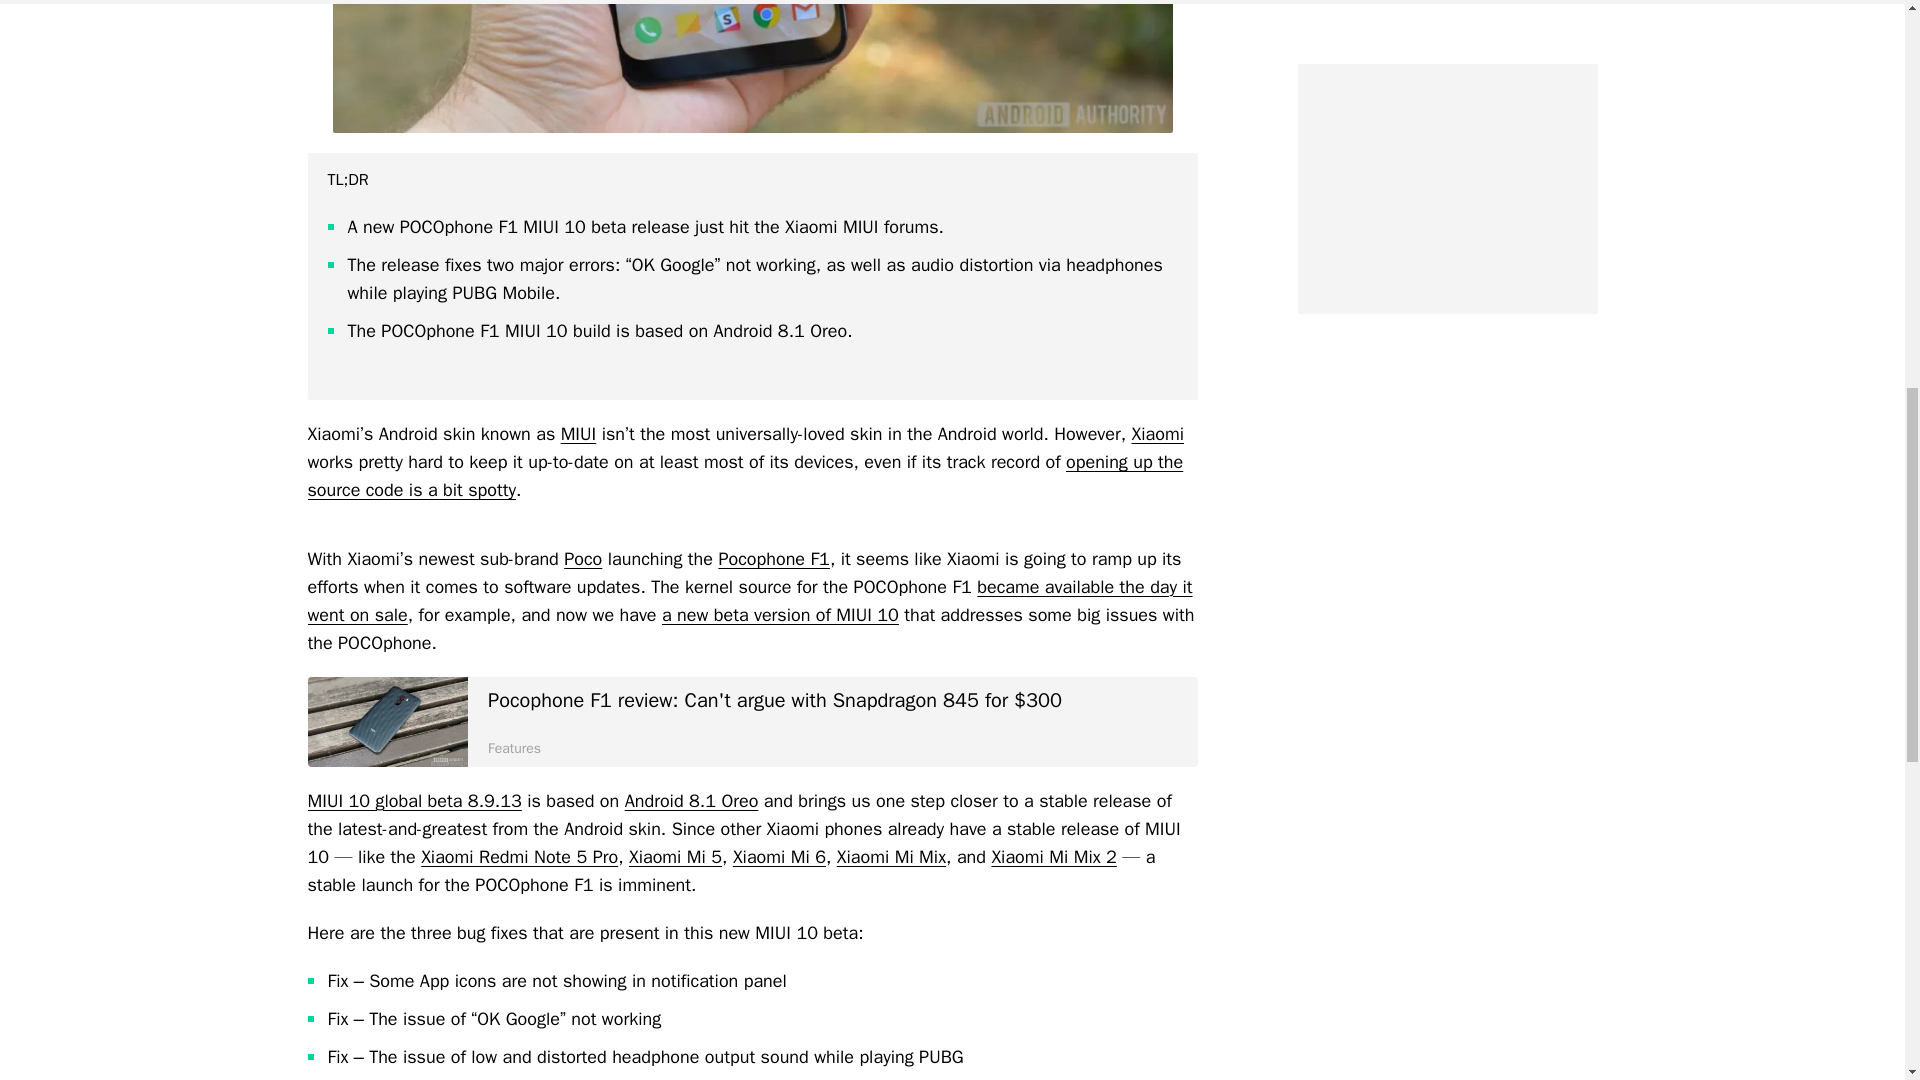 The height and width of the screenshot is (1080, 1920). What do you see at coordinates (414, 800) in the screenshot?
I see `MIUI 10 global beta 8.9.13` at bounding box center [414, 800].